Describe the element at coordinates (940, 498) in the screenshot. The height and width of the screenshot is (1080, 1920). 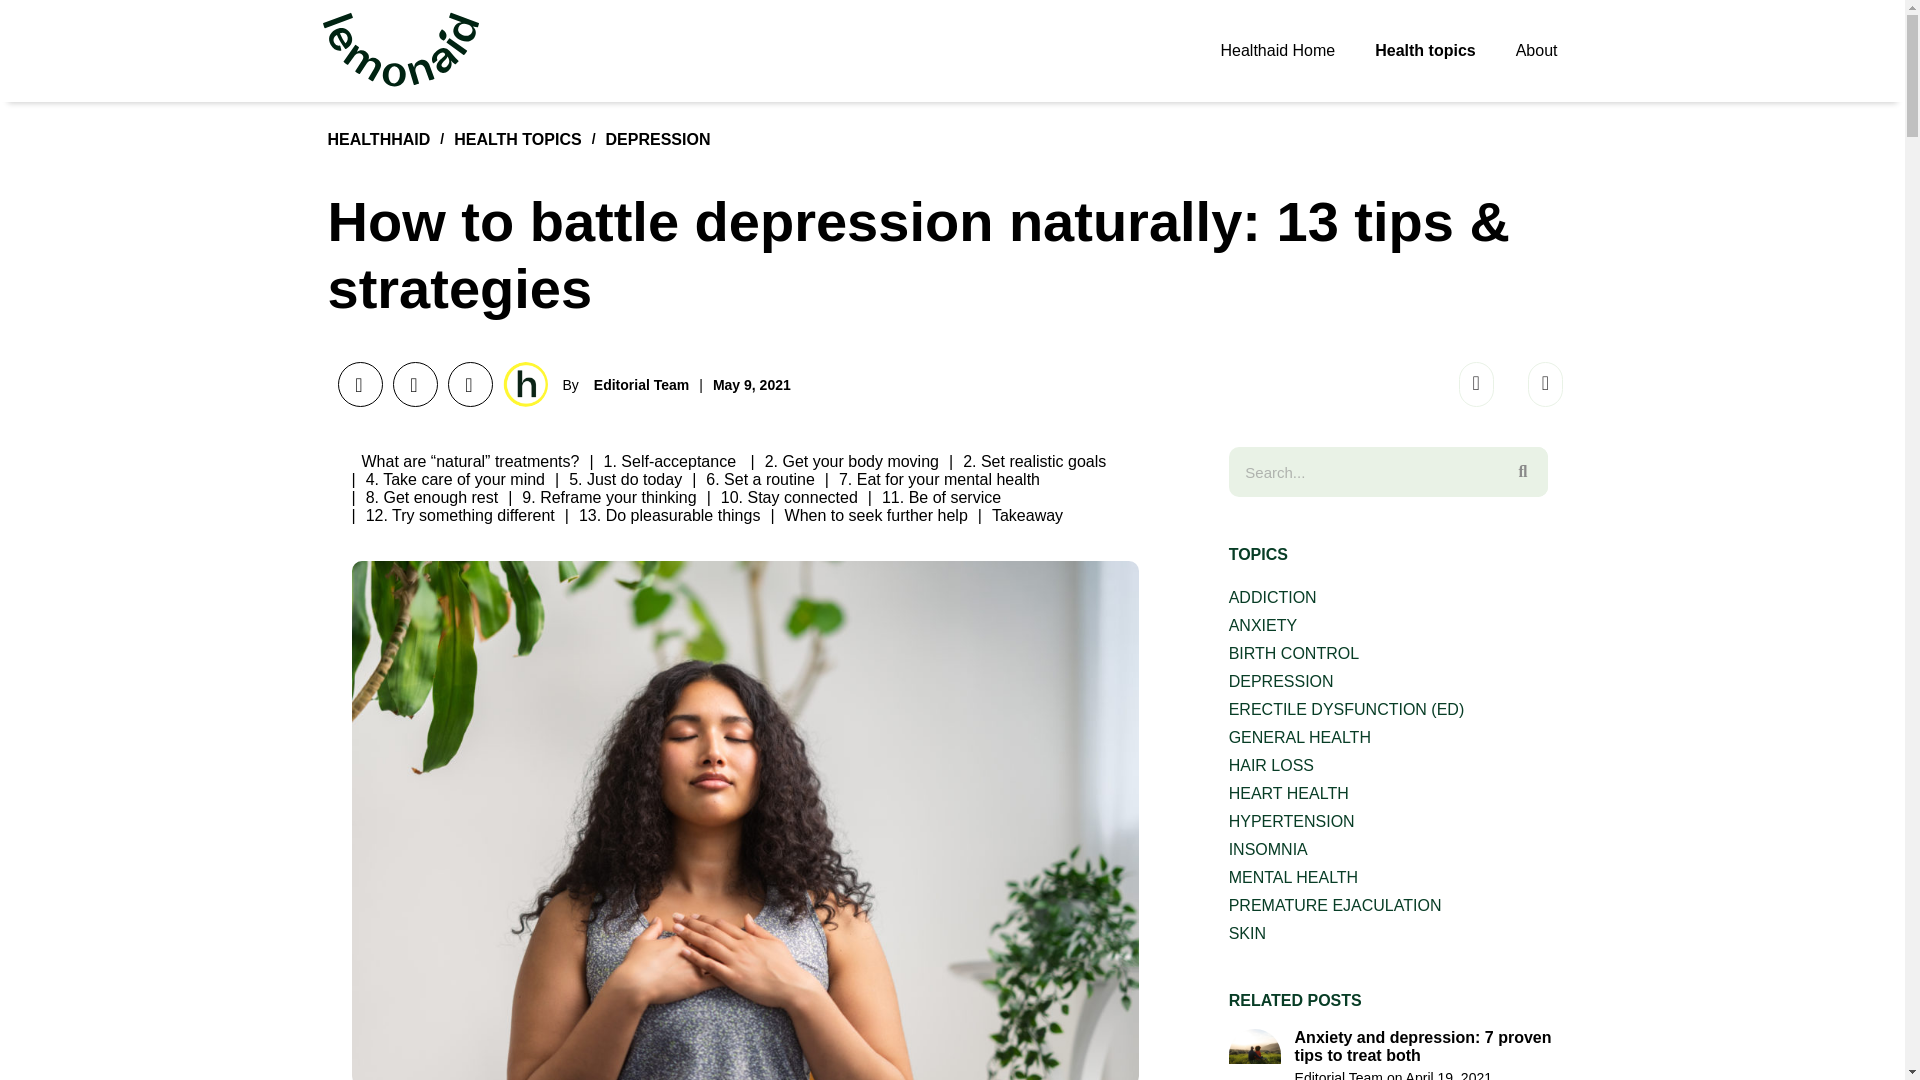
I see `11. Be of service` at that location.